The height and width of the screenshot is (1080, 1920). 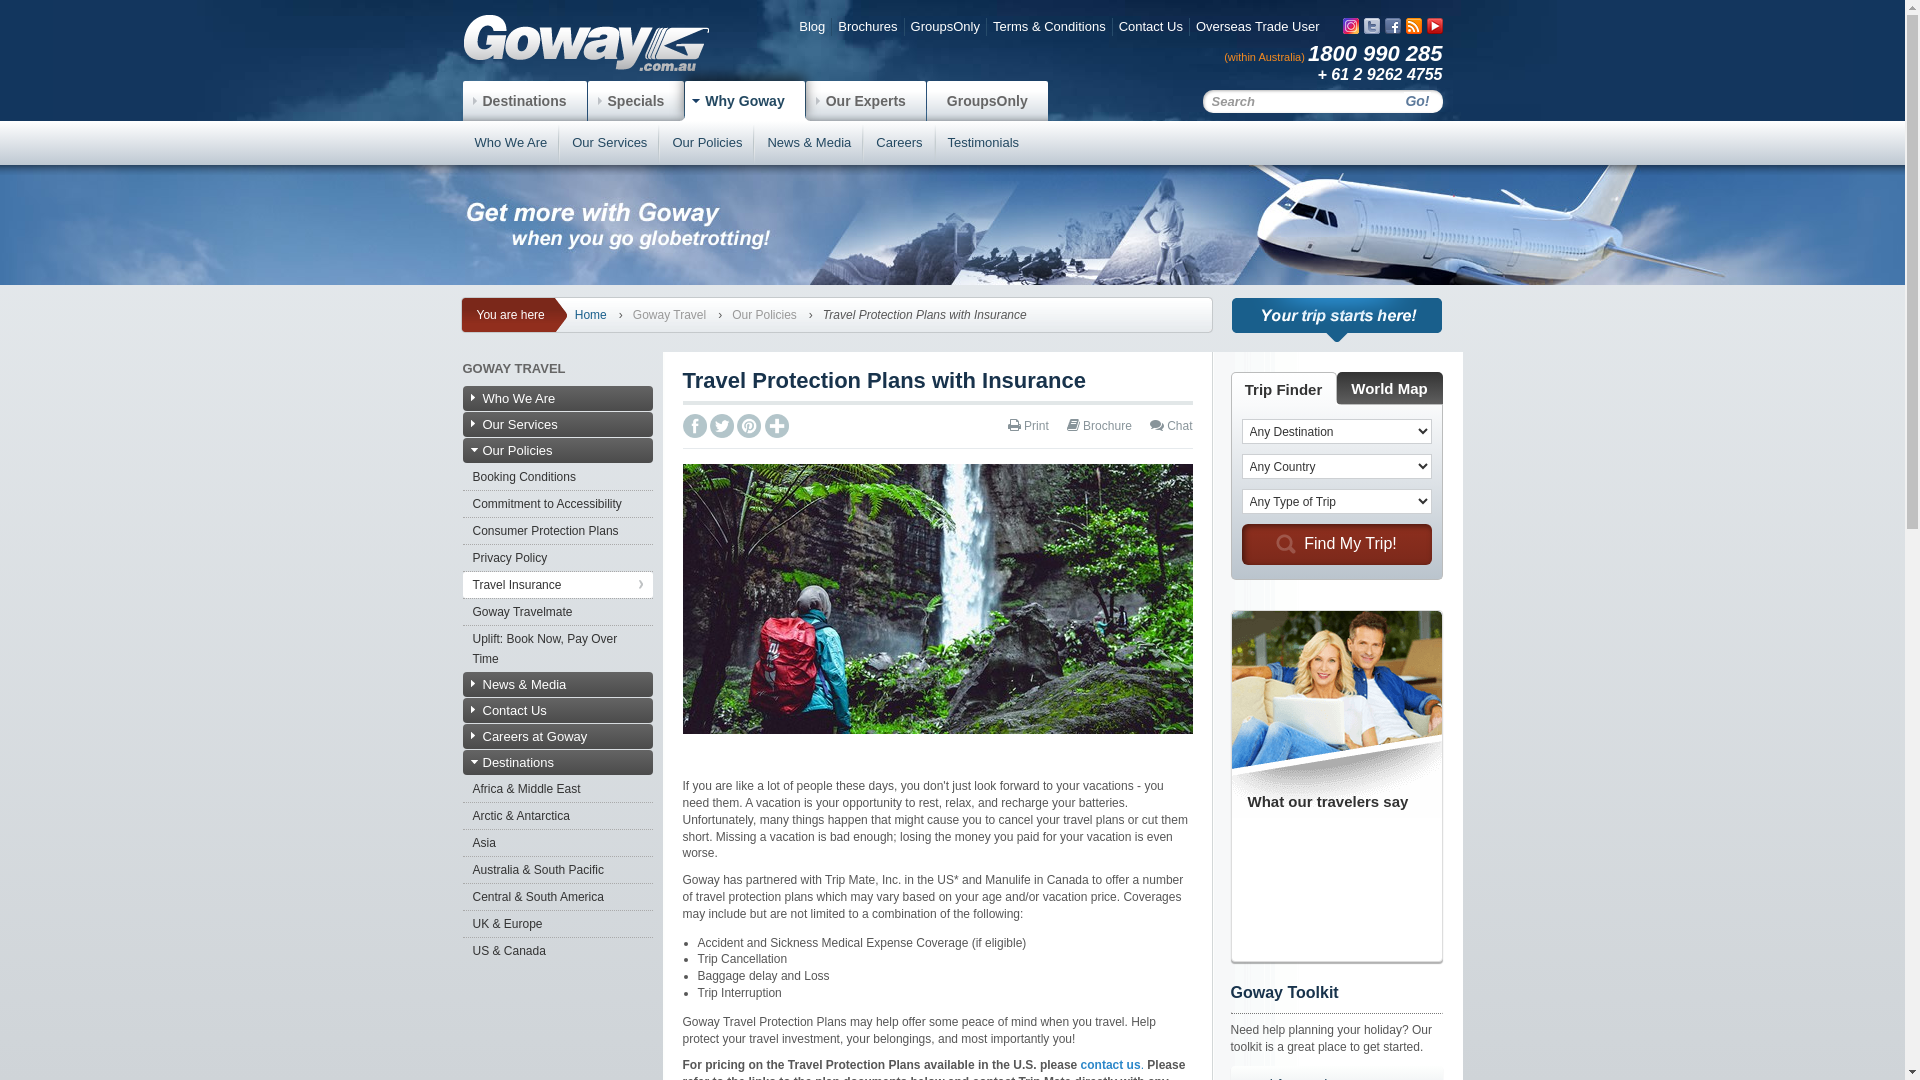 What do you see at coordinates (557, 531) in the screenshot?
I see `Consumer Protection Plans` at bounding box center [557, 531].